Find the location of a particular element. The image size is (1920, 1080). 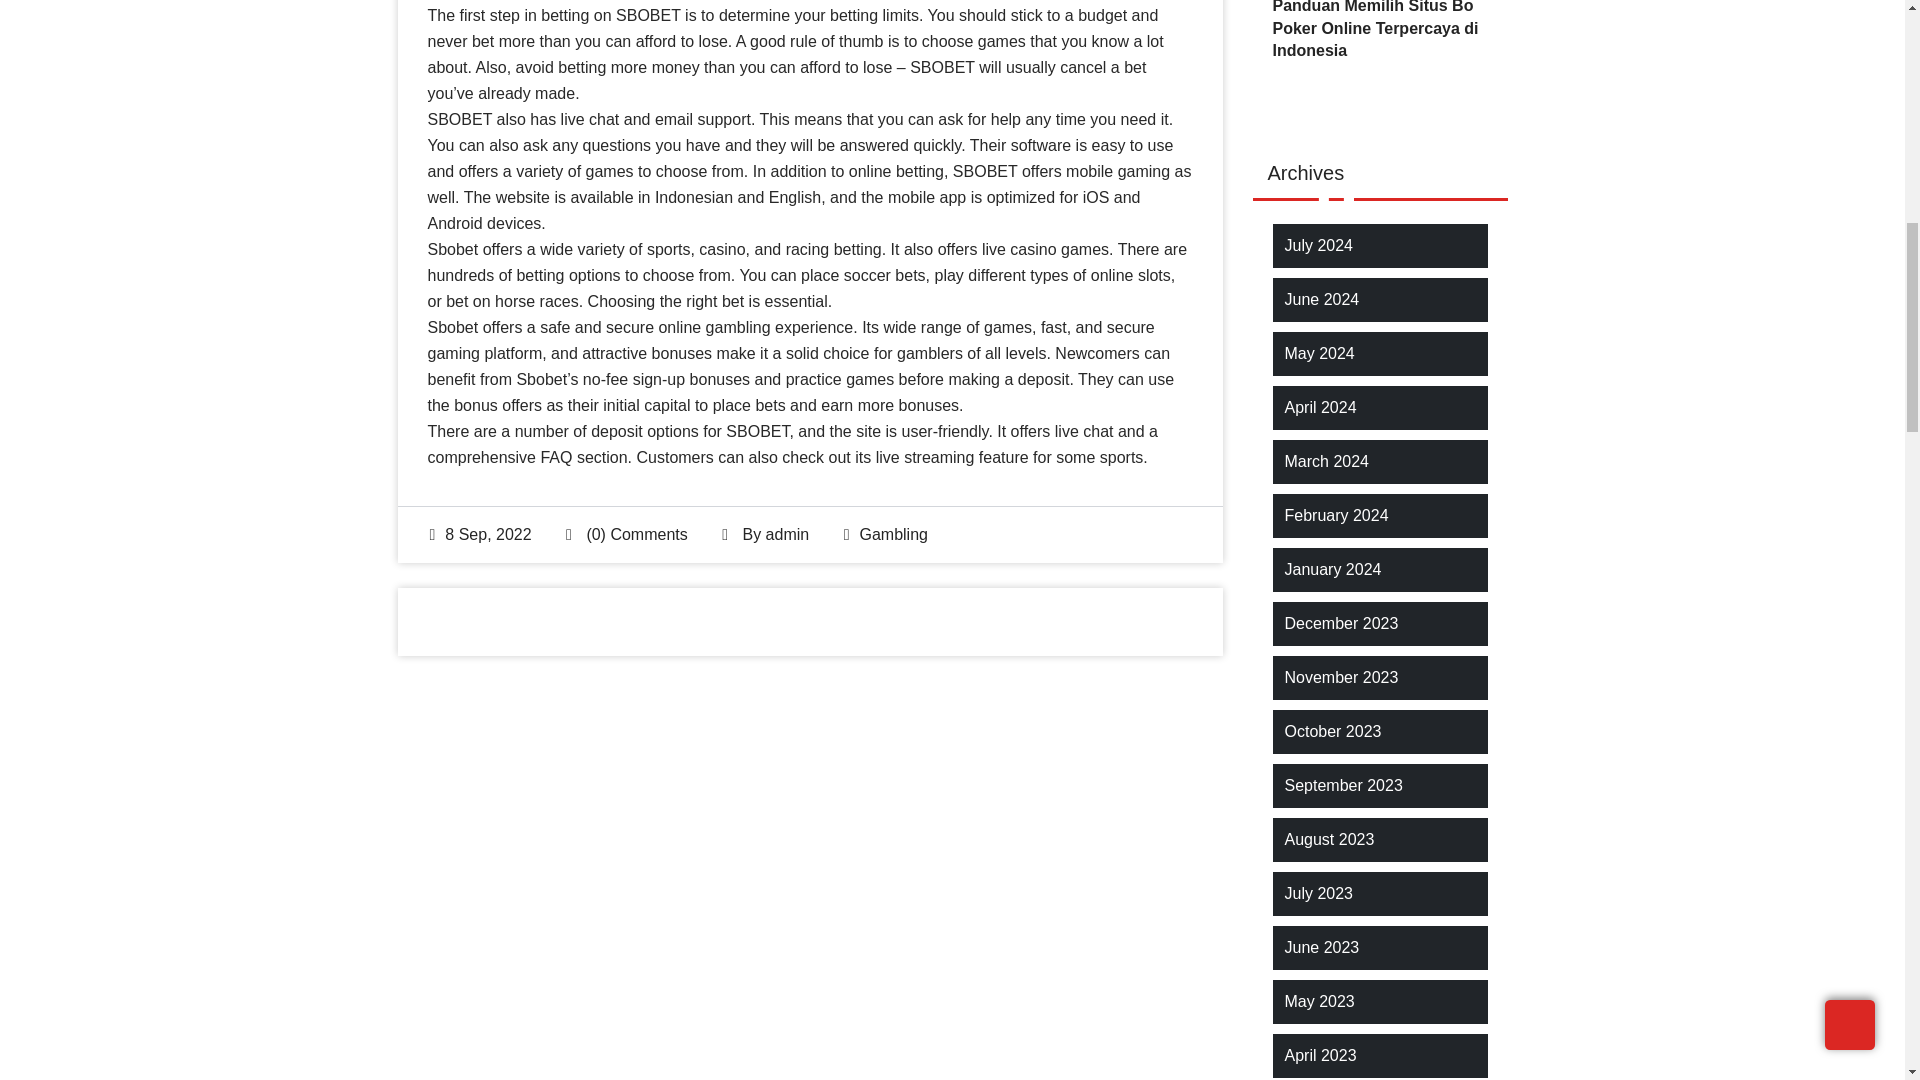

June 2024 is located at coordinates (1322, 300).